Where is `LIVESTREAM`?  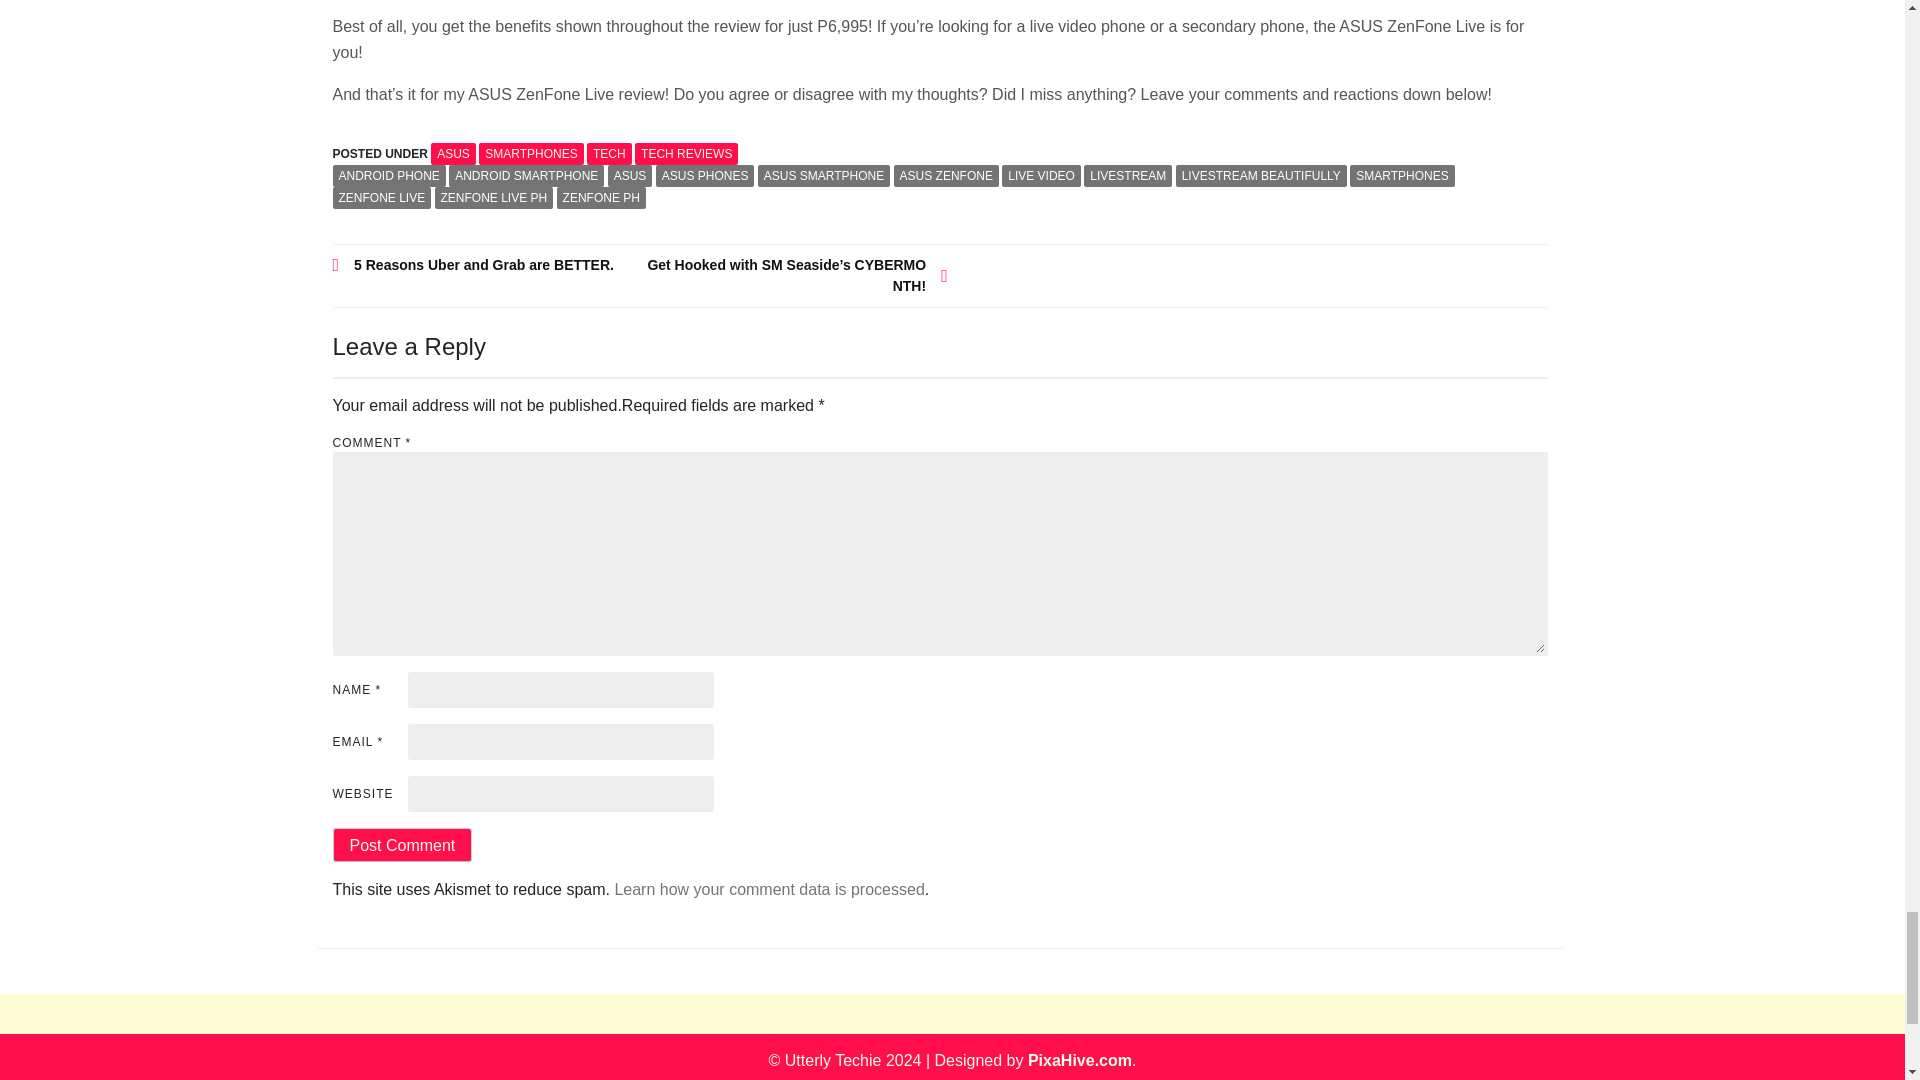
LIVESTREAM is located at coordinates (1128, 176).